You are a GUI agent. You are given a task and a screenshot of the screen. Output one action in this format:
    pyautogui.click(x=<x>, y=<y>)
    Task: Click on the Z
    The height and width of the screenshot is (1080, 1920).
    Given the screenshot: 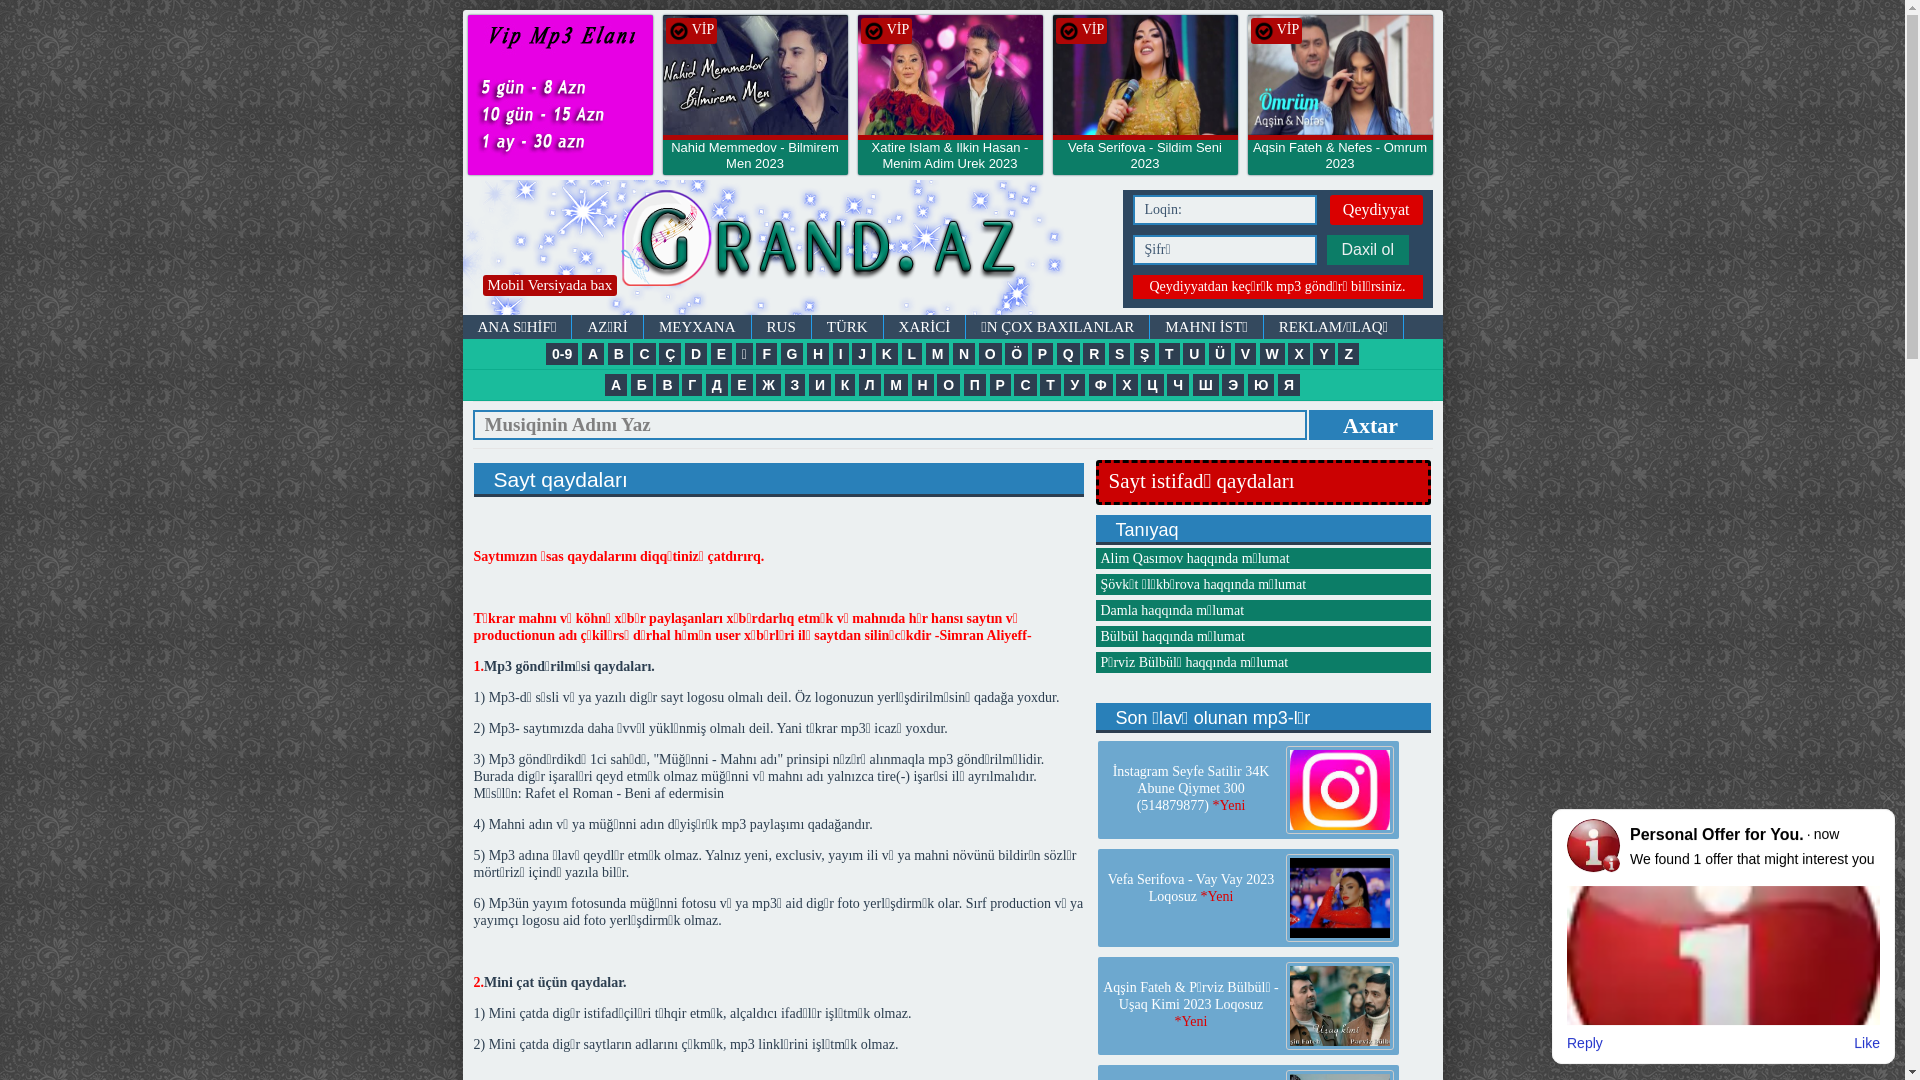 What is the action you would take?
    pyautogui.click(x=1348, y=354)
    